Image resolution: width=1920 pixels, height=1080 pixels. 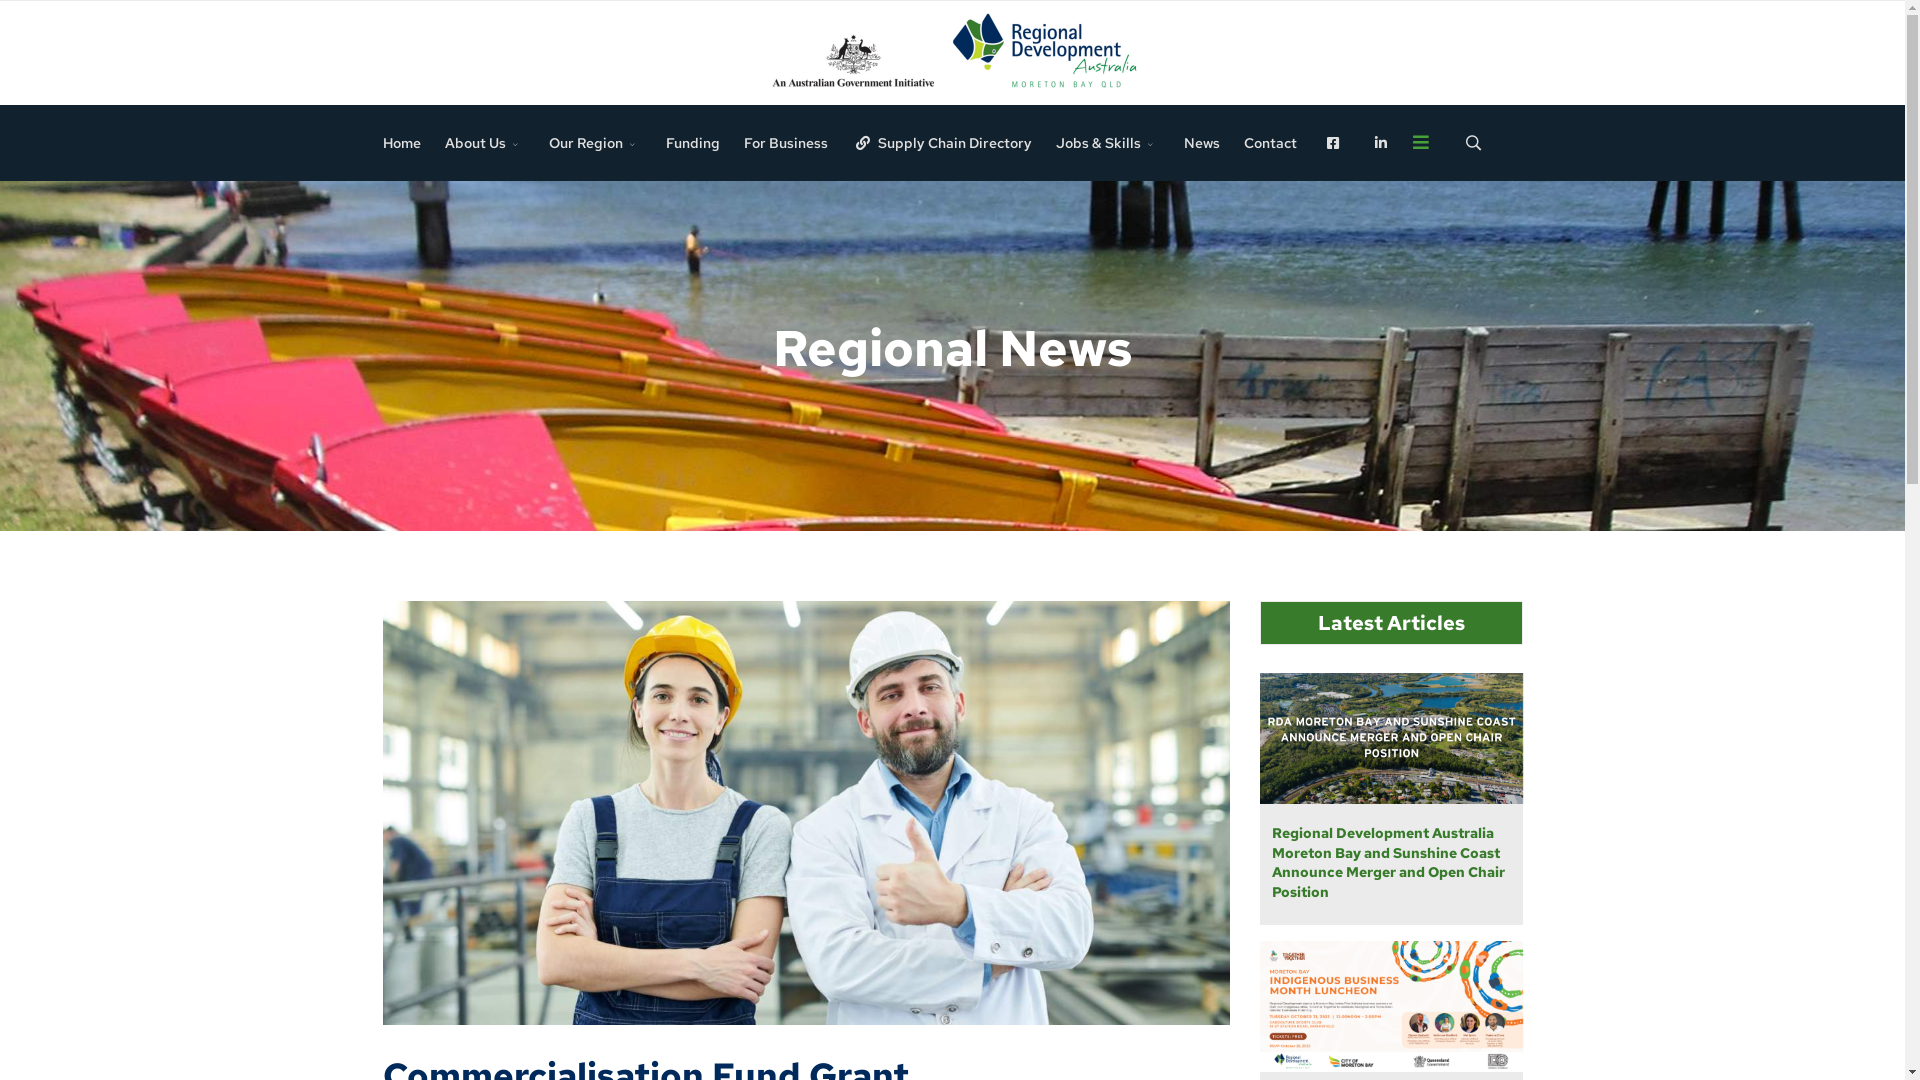 I want to click on About Us, so click(x=485, y=143).